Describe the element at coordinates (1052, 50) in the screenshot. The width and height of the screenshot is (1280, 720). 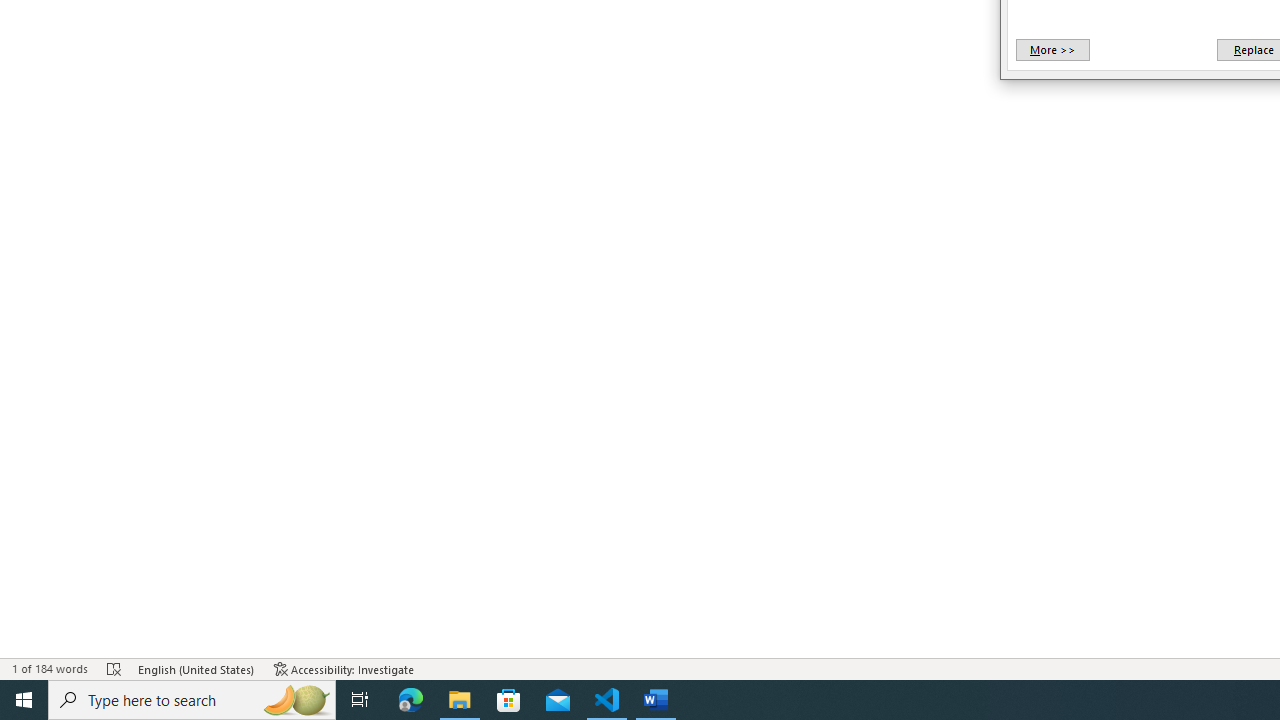
I see `More >>` at that location.